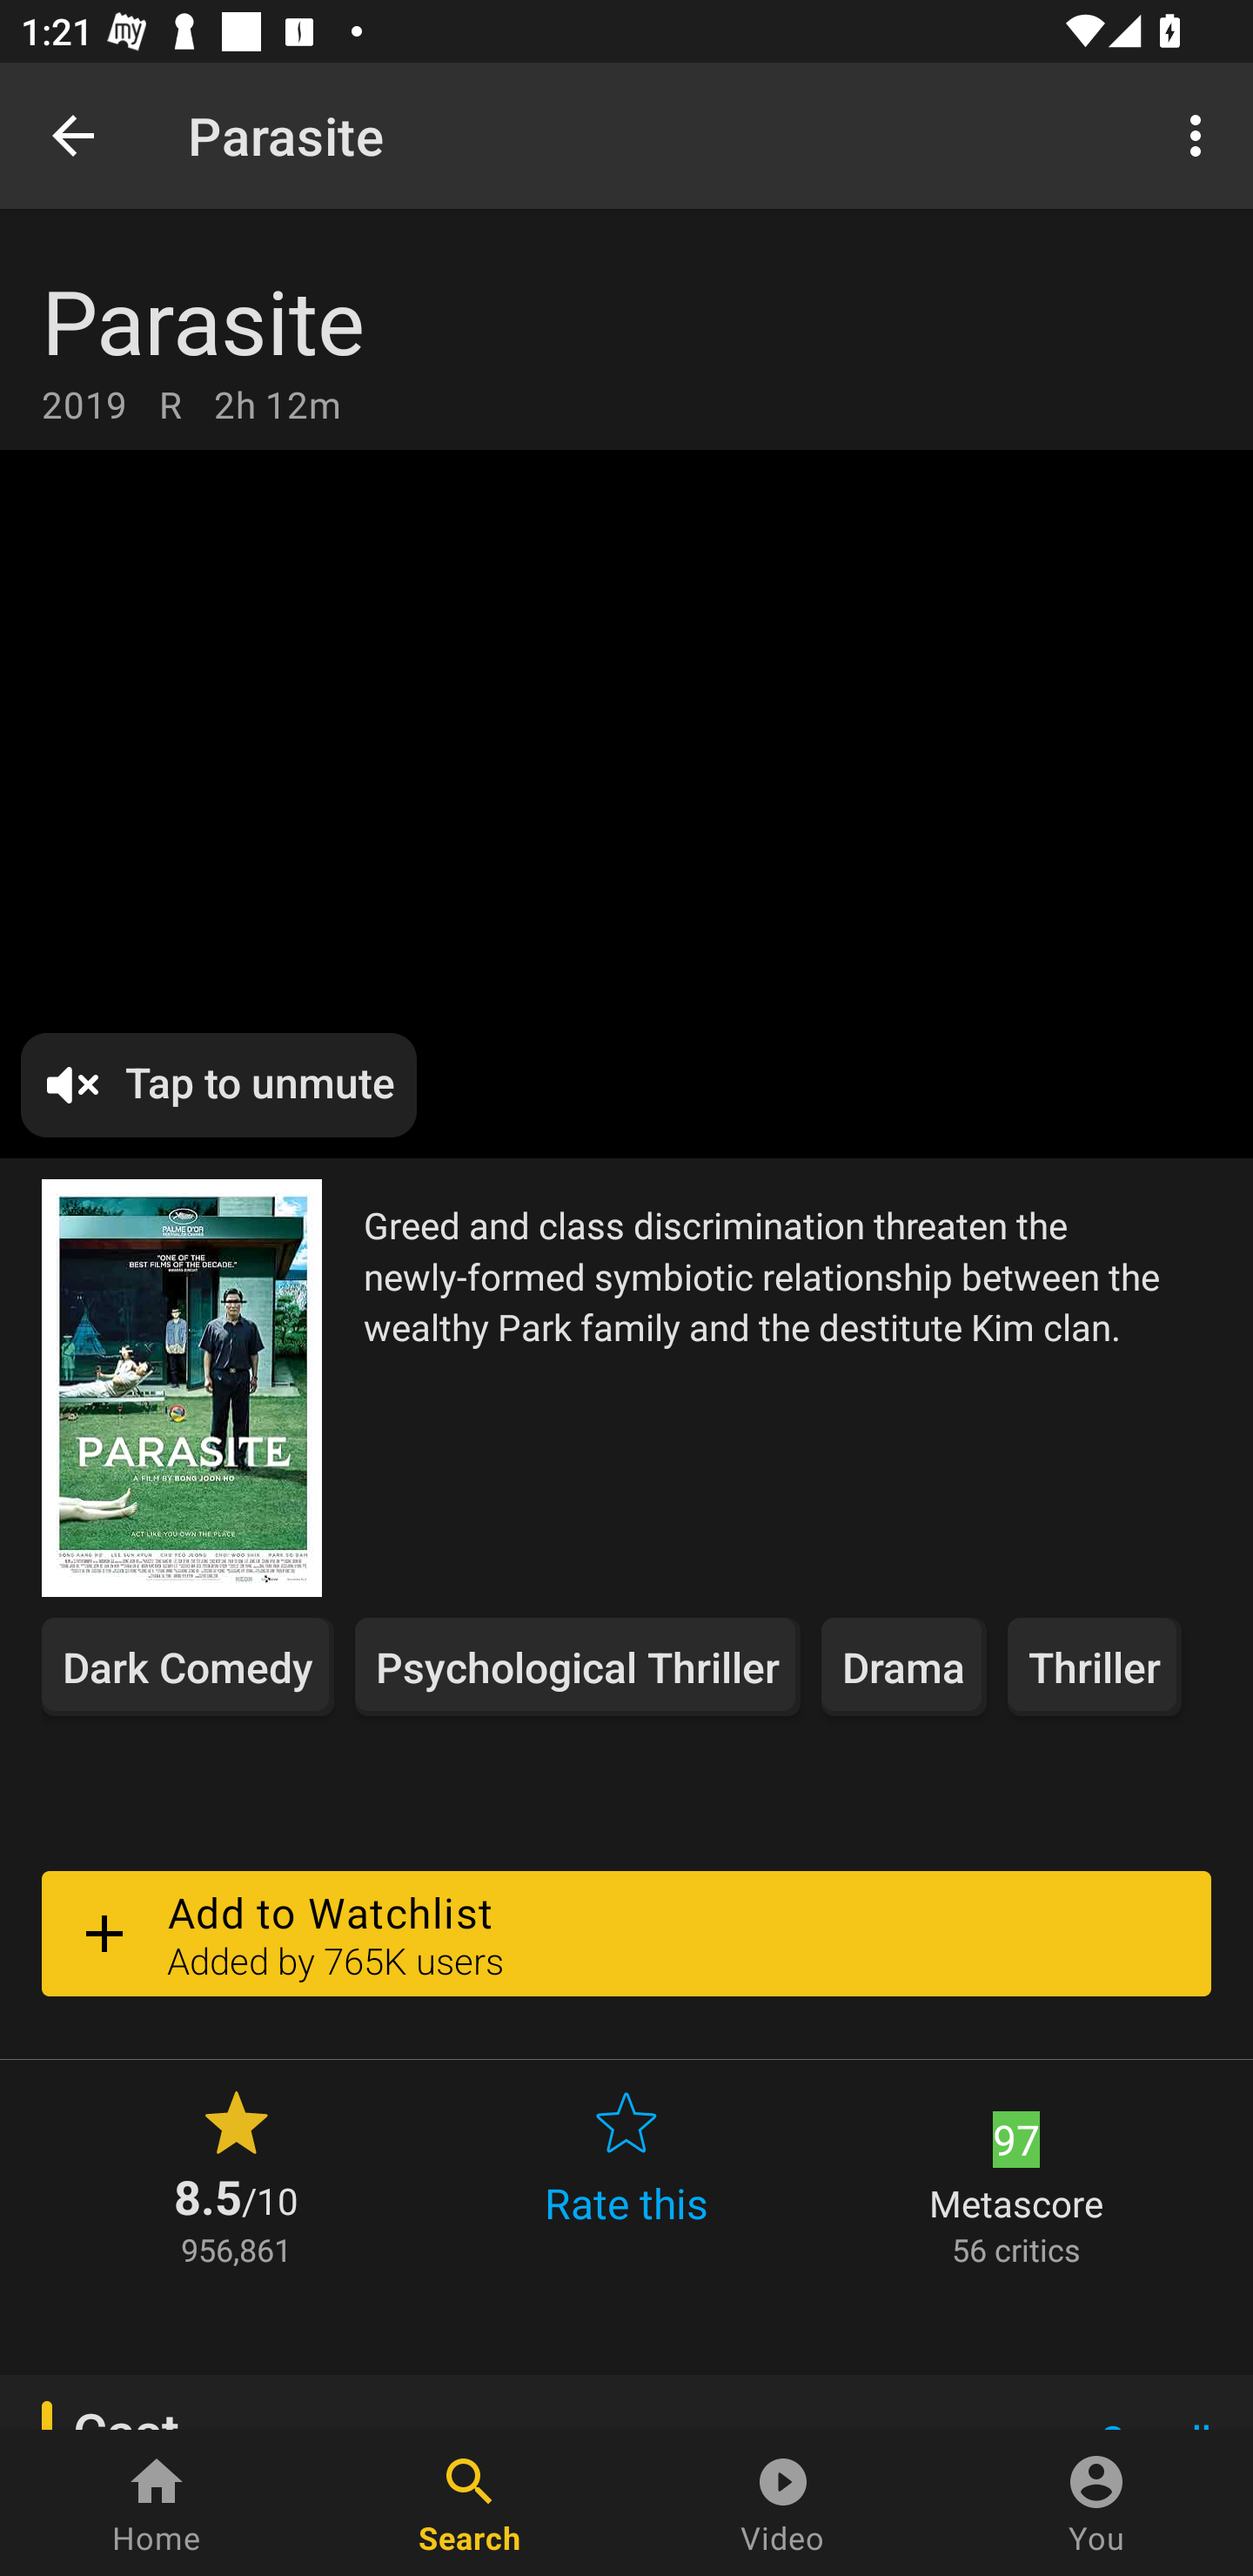  What do you see at coordinates (1016, 2175) in the screenshot?
I see `97 Metascore 56 critics` at bounding box center [1016, 2175].